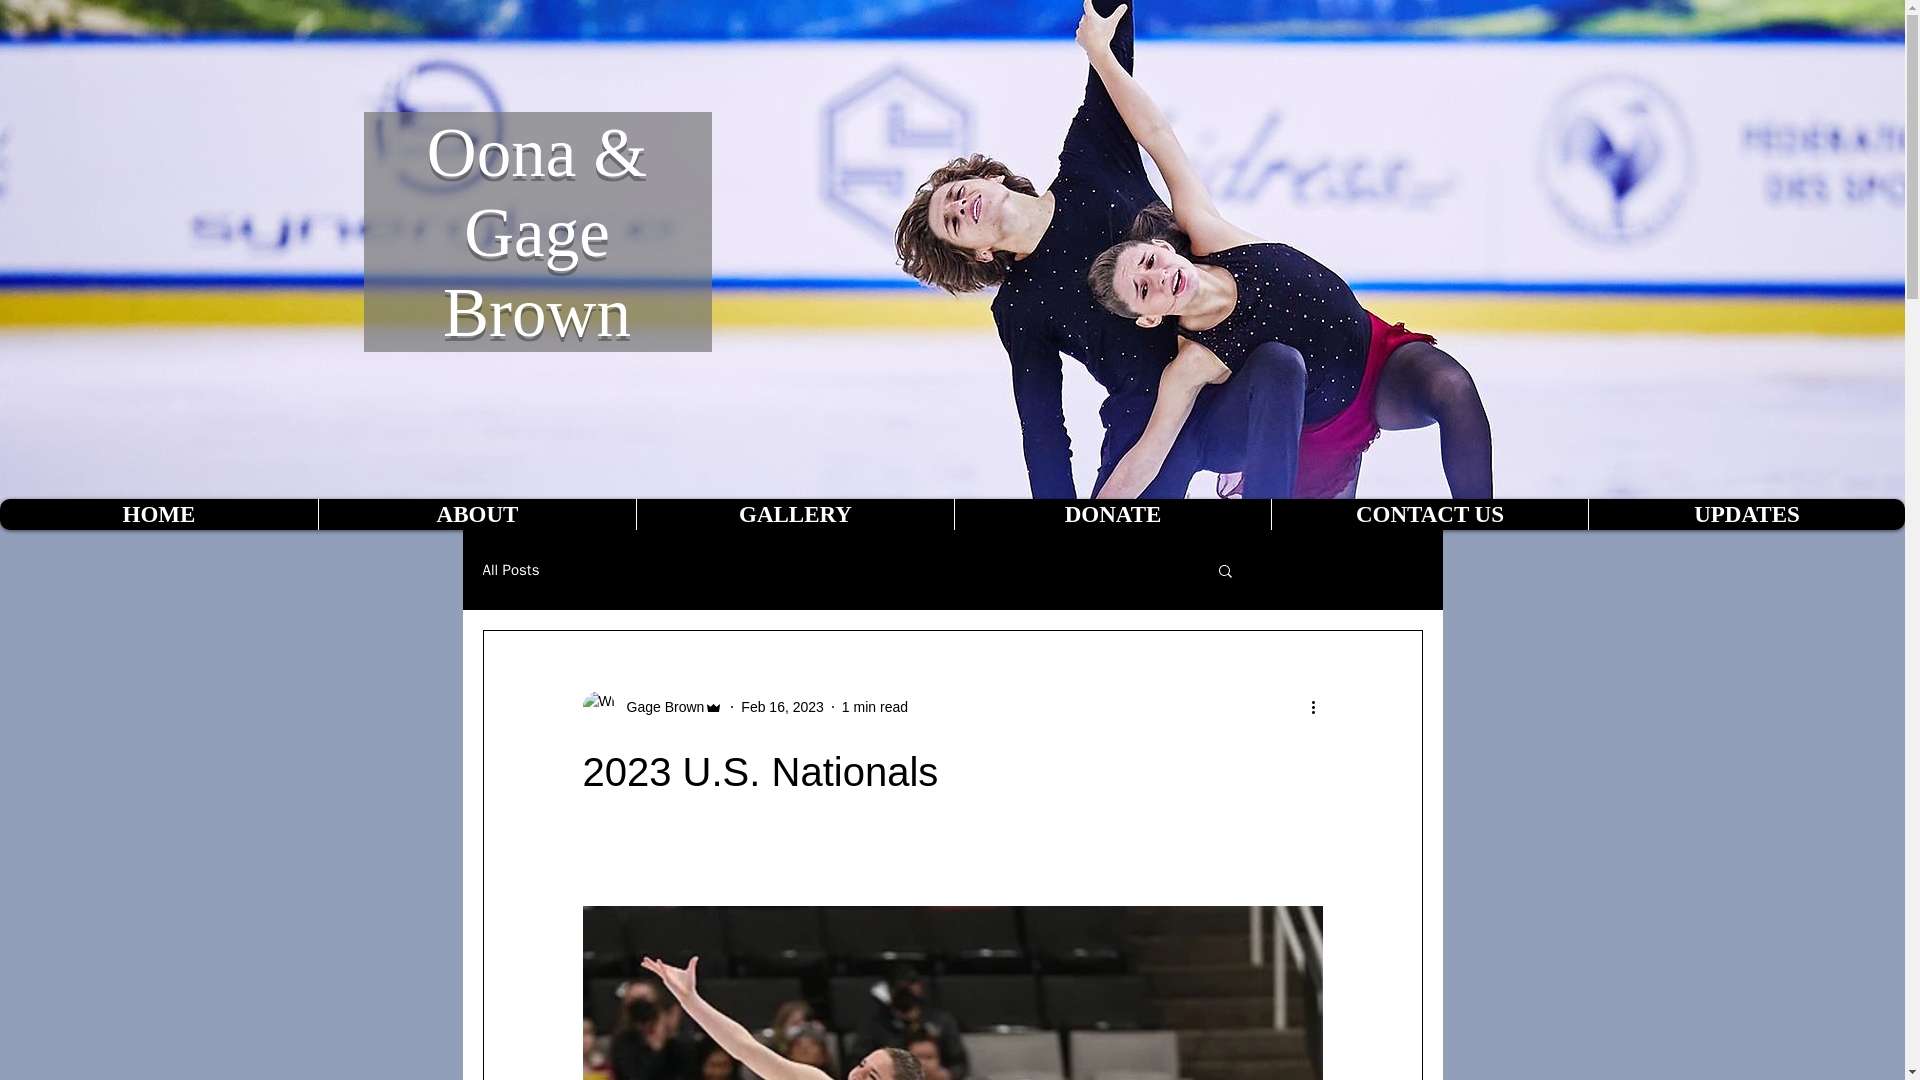 This screenshot has height=1080, width=1920. Describe the element at coordinates (537, 313) in the screenshot. I see `Brown` at that location.